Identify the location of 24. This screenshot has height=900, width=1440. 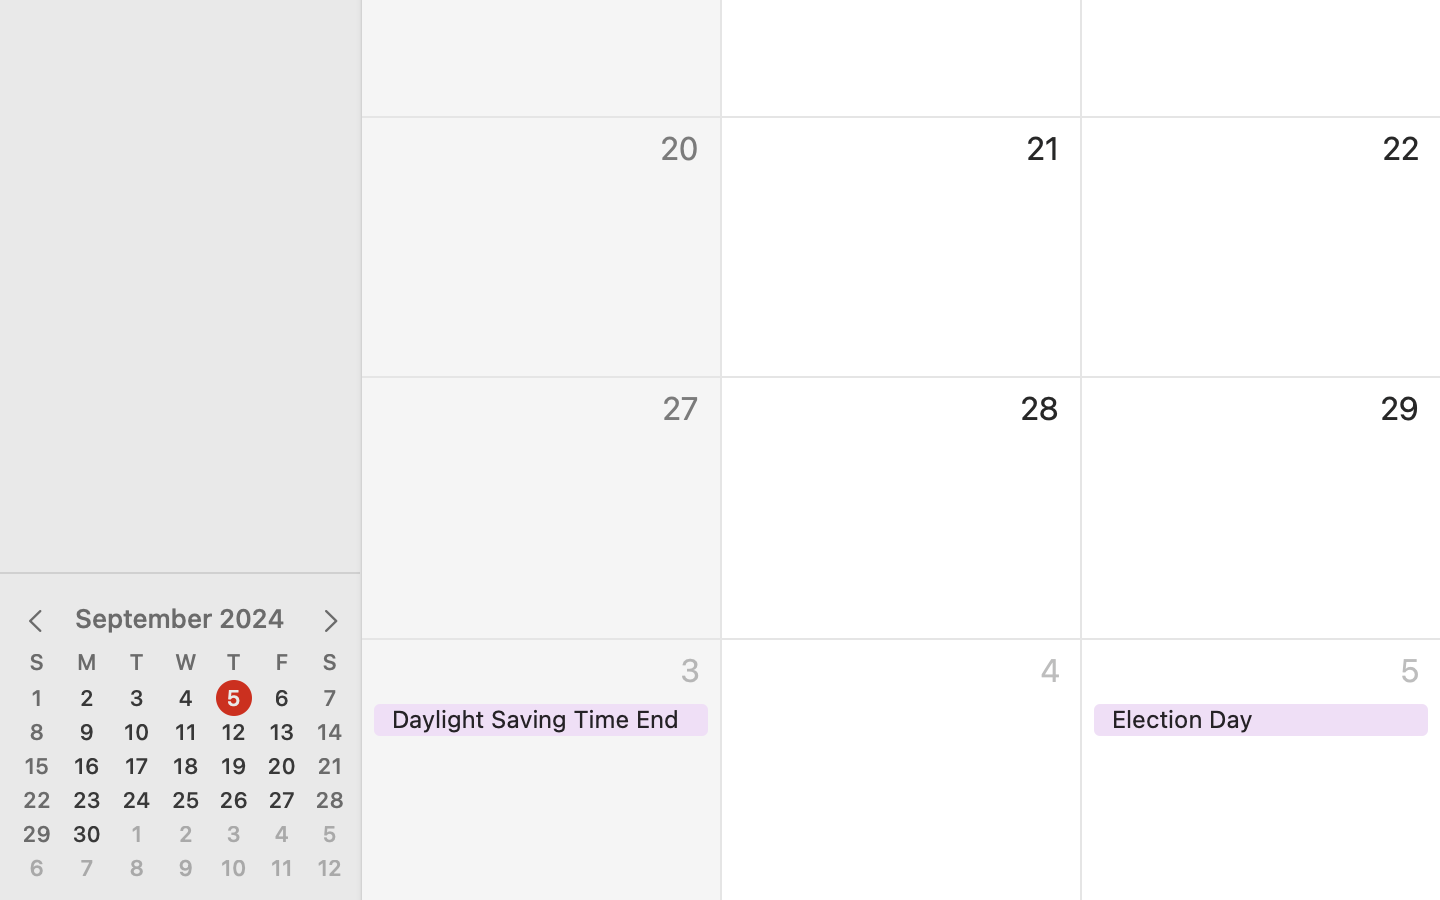
(137, 801).